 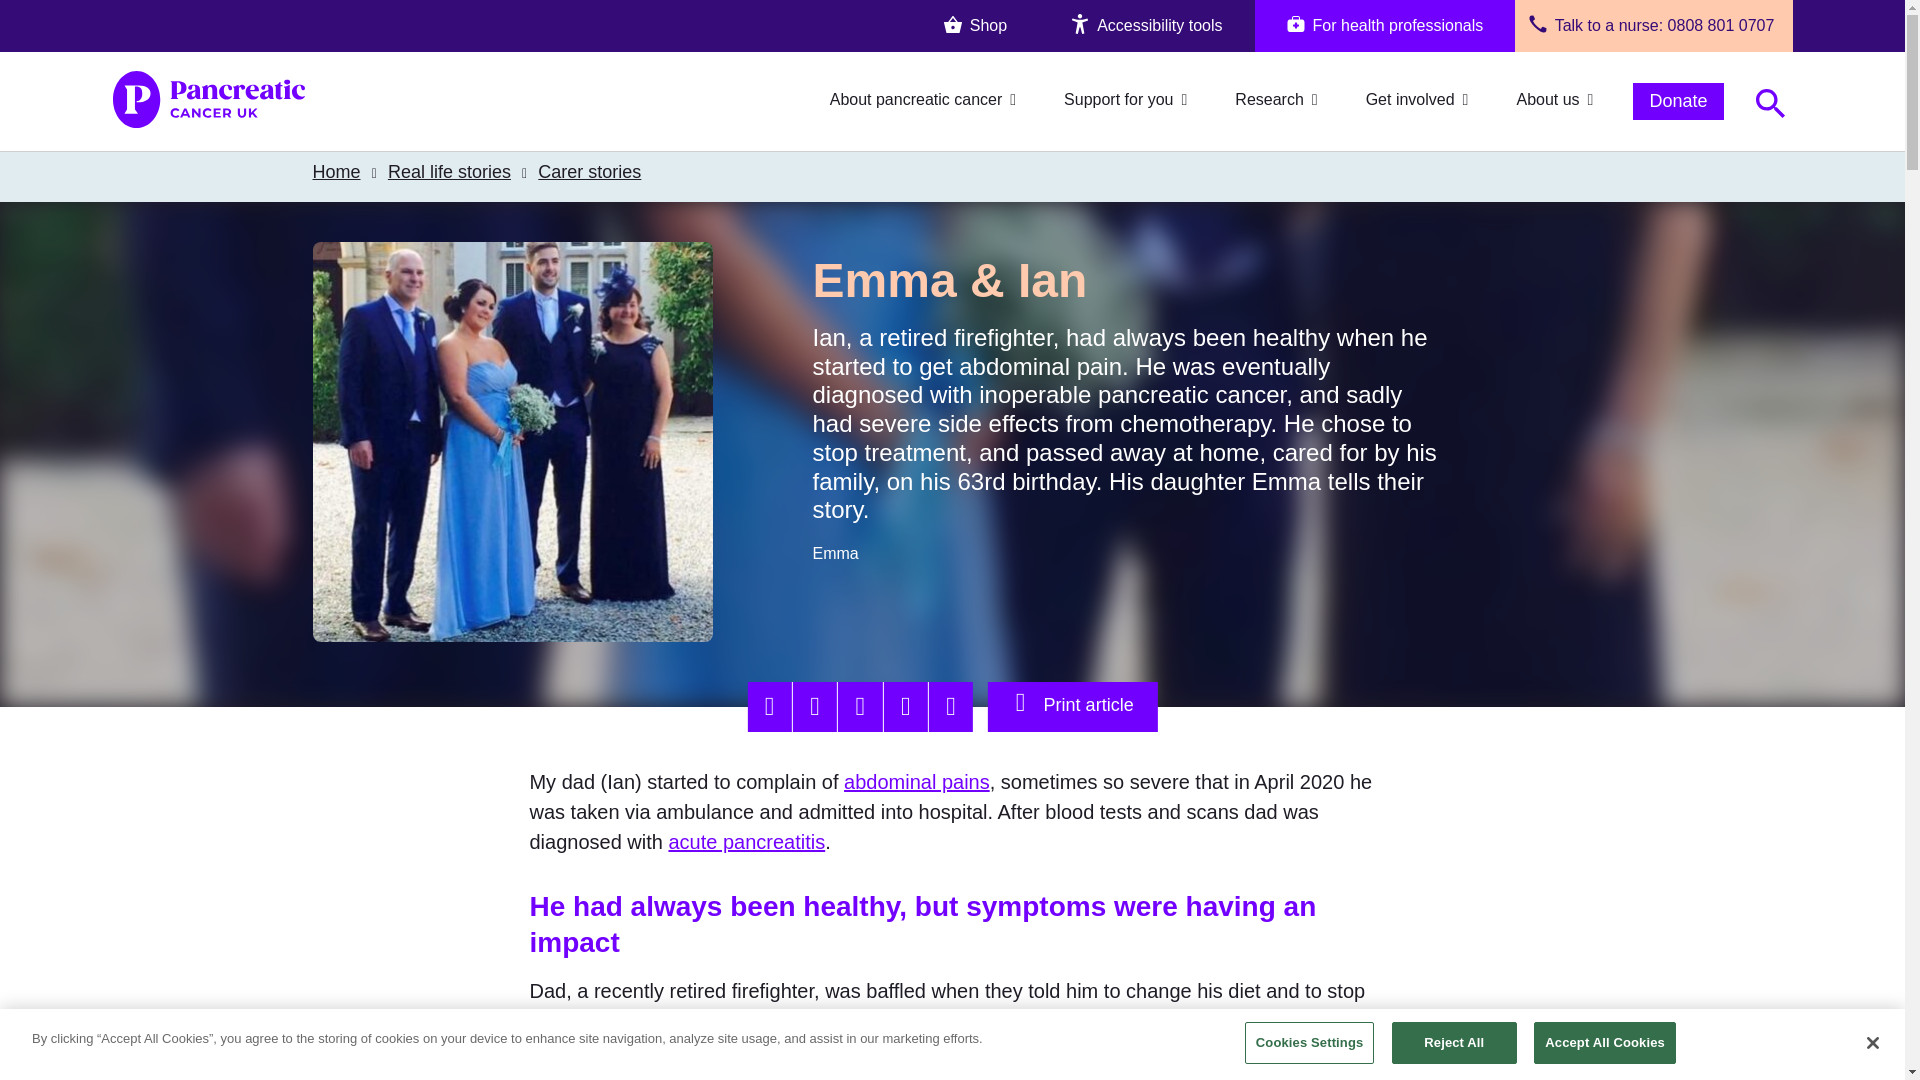 I want to click on 0808 801 0707, so click(x=1721, y=25).